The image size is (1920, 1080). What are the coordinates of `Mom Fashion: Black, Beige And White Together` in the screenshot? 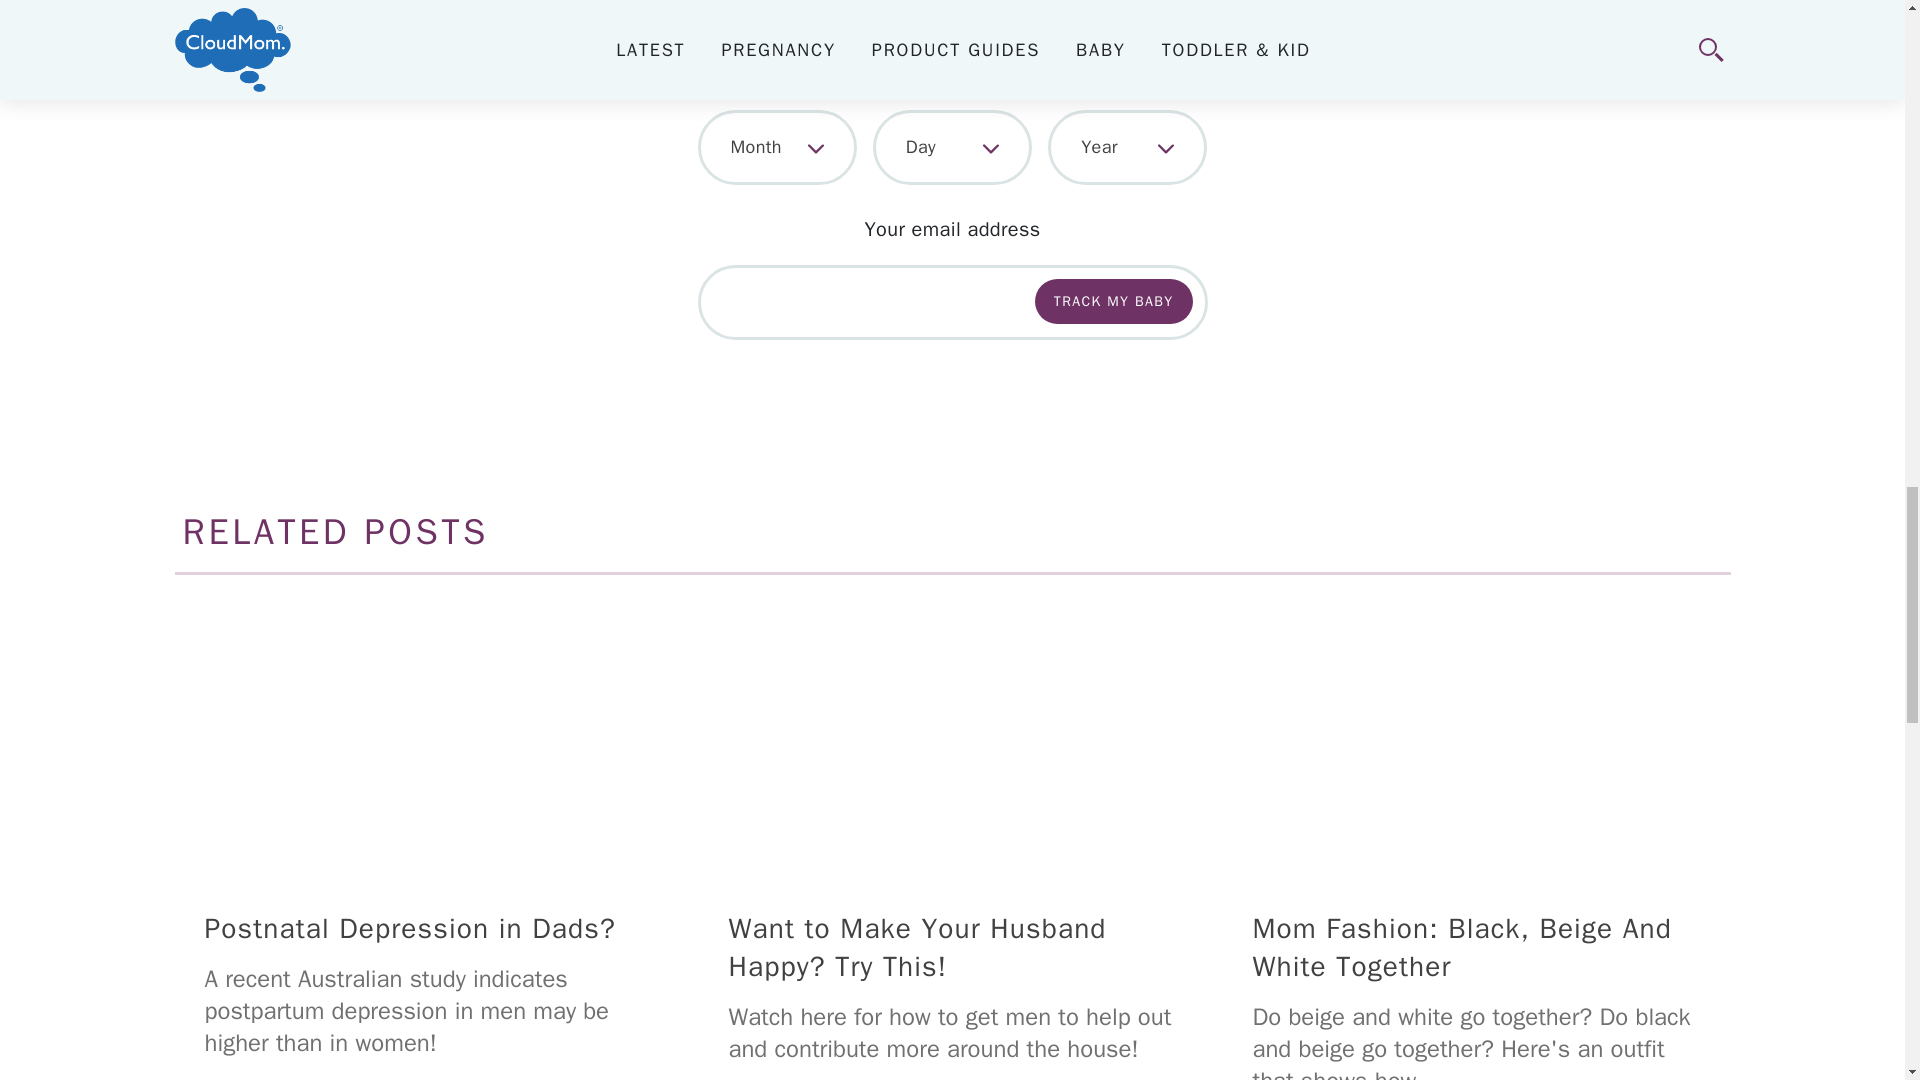 It's located at (1475, 738).